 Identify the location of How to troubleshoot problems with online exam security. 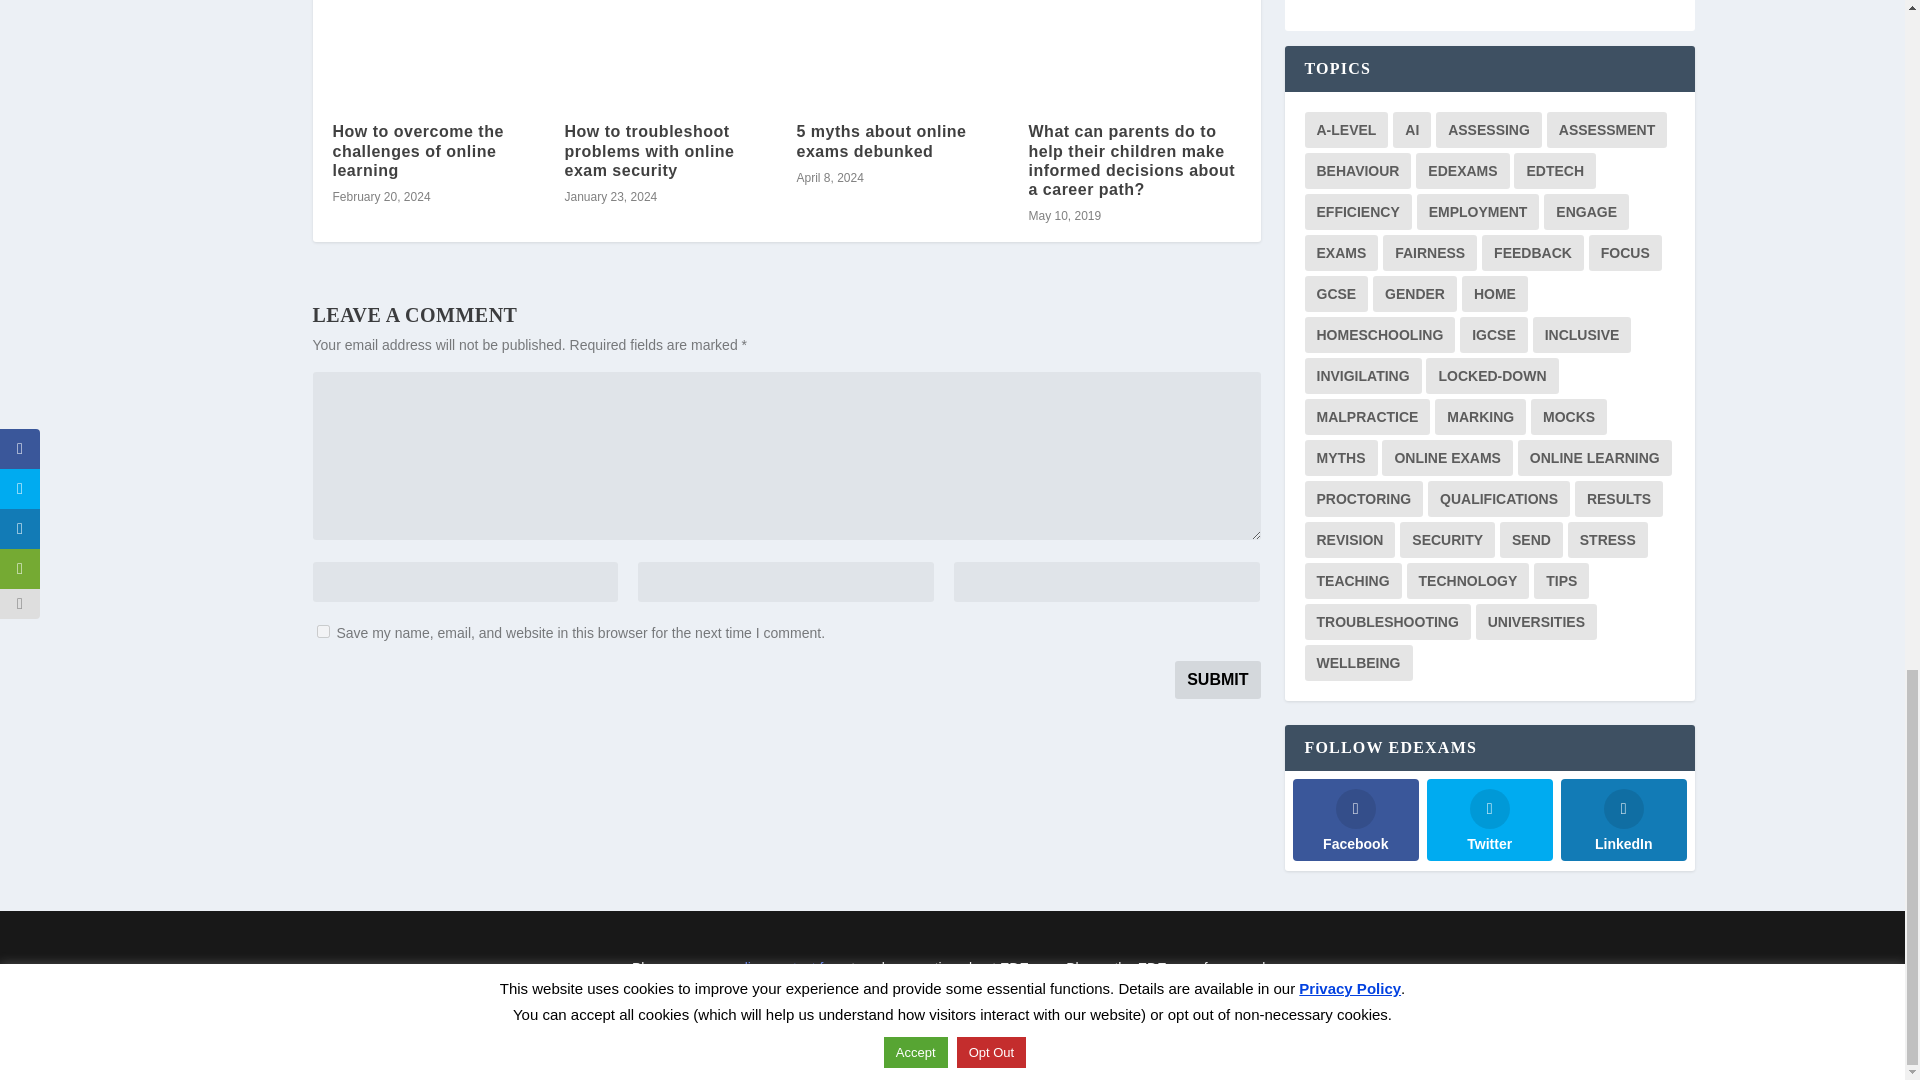
(648, 150).